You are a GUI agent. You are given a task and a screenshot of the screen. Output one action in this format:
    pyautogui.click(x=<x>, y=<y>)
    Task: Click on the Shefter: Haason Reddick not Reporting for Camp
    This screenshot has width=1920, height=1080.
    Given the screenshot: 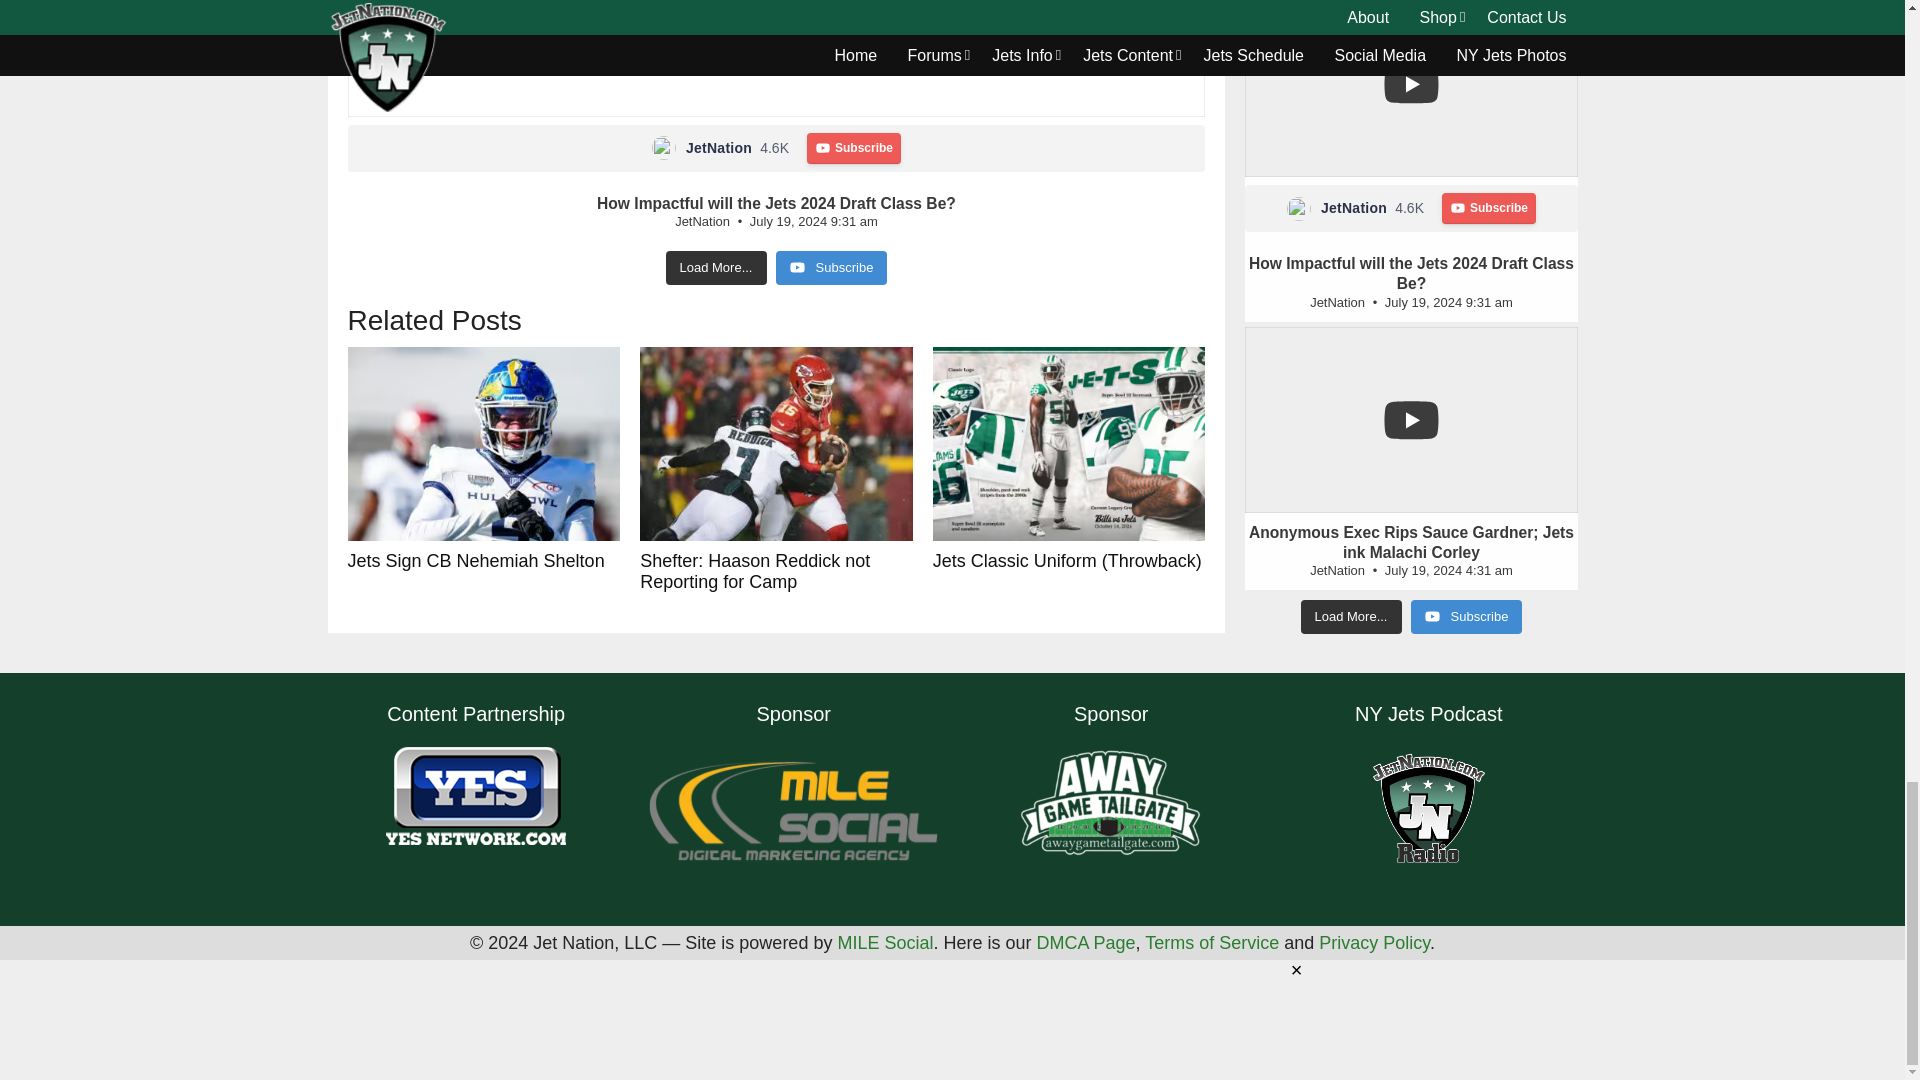 What is the action you would take?
    pyautogui.click(x=776, y=444)
    